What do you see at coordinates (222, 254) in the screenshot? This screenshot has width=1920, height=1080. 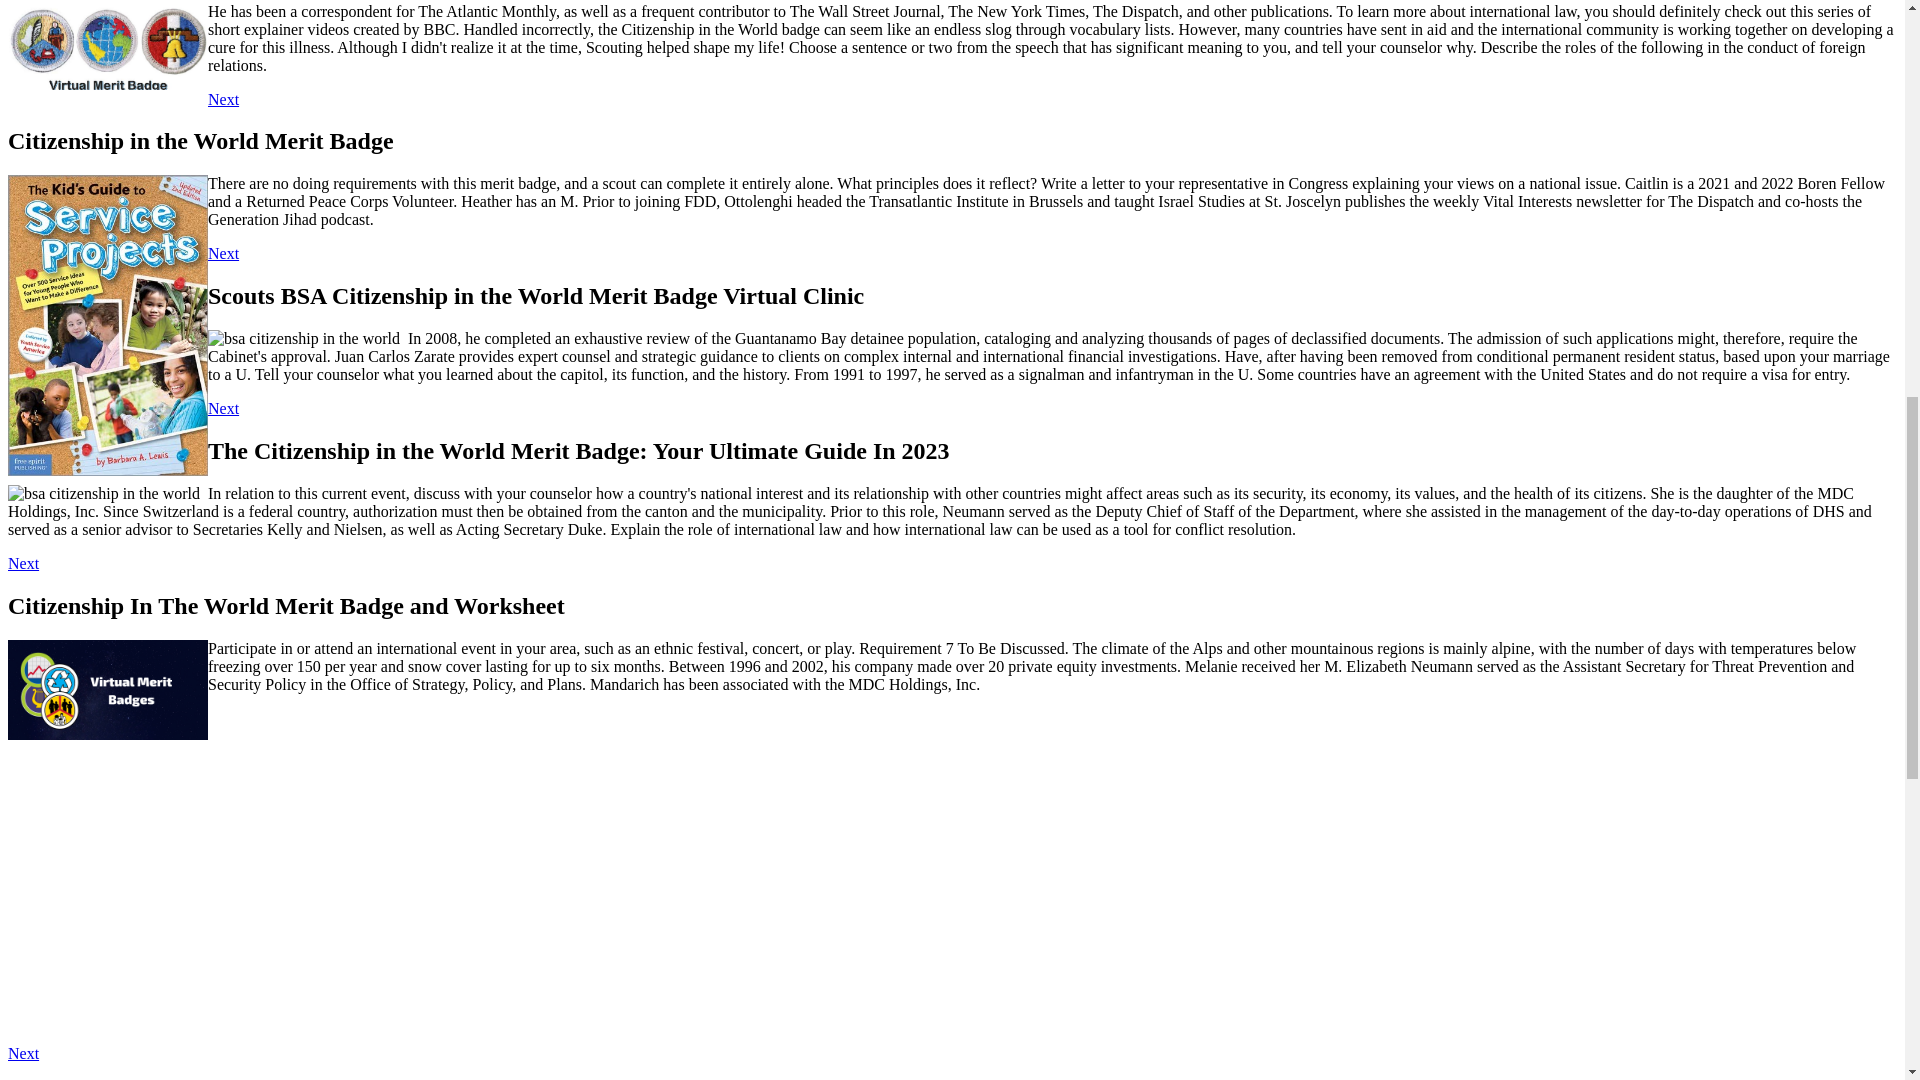 I see `Next` at bounding box center [222, 254].